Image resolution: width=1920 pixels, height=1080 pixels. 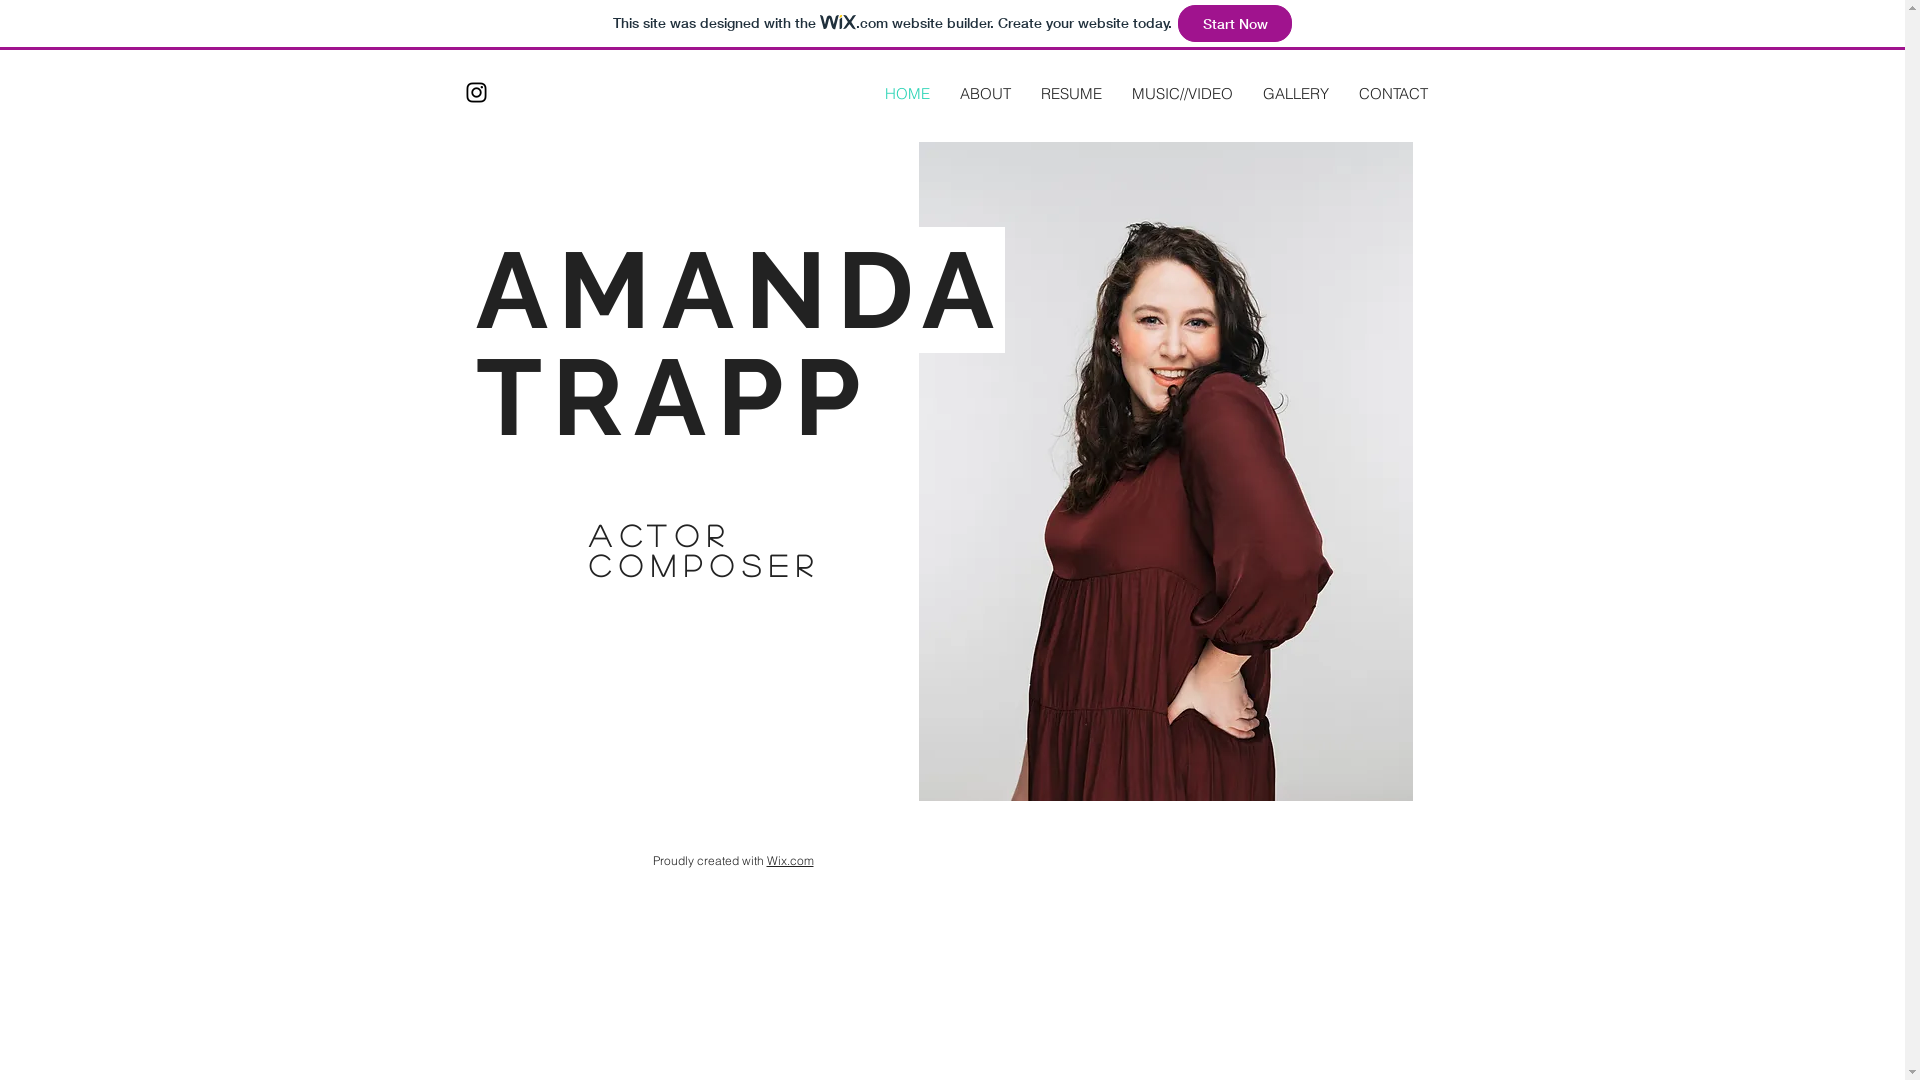 I want to click on actor
composer, so click(x=704, y=550).